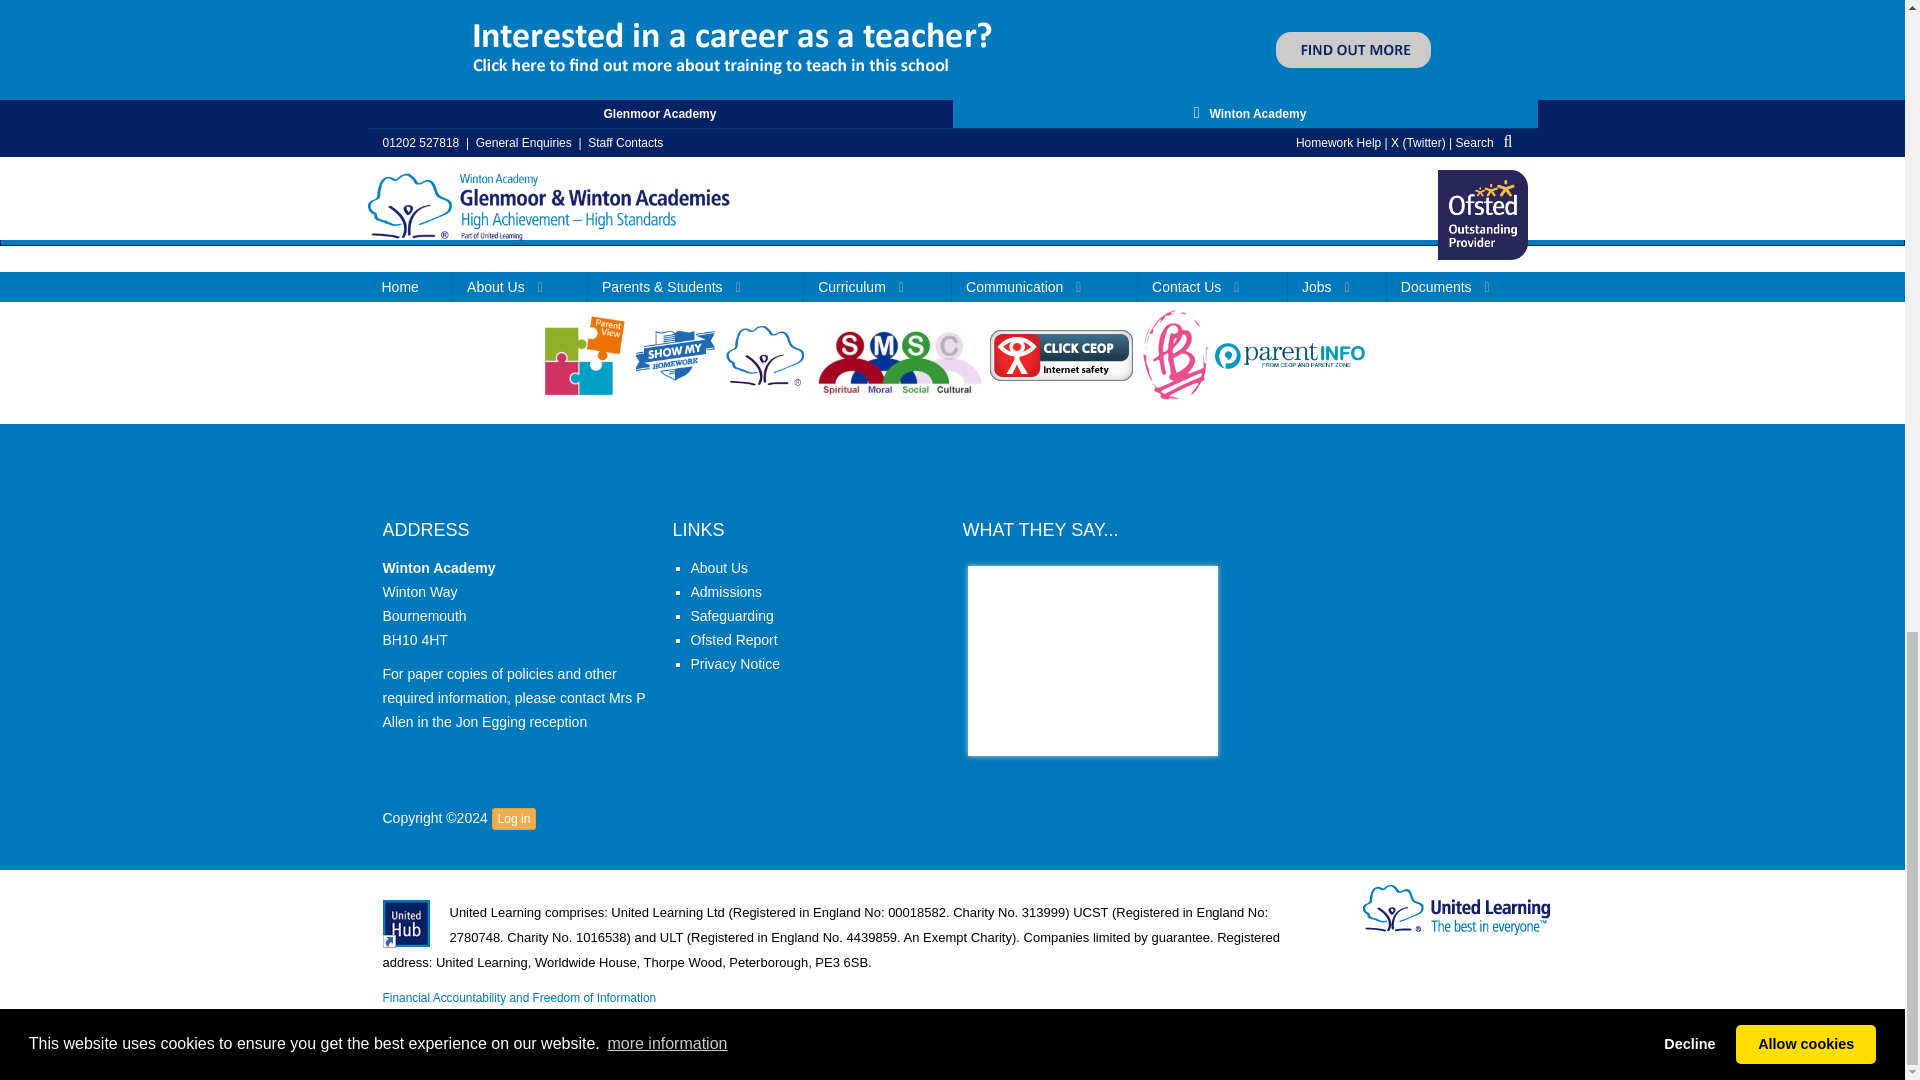 The image size is (1920, 1080). What do you see at coordinates (1457, 910) in the screenshot?
I see `United Learning` at bounding box center [1457, 910].